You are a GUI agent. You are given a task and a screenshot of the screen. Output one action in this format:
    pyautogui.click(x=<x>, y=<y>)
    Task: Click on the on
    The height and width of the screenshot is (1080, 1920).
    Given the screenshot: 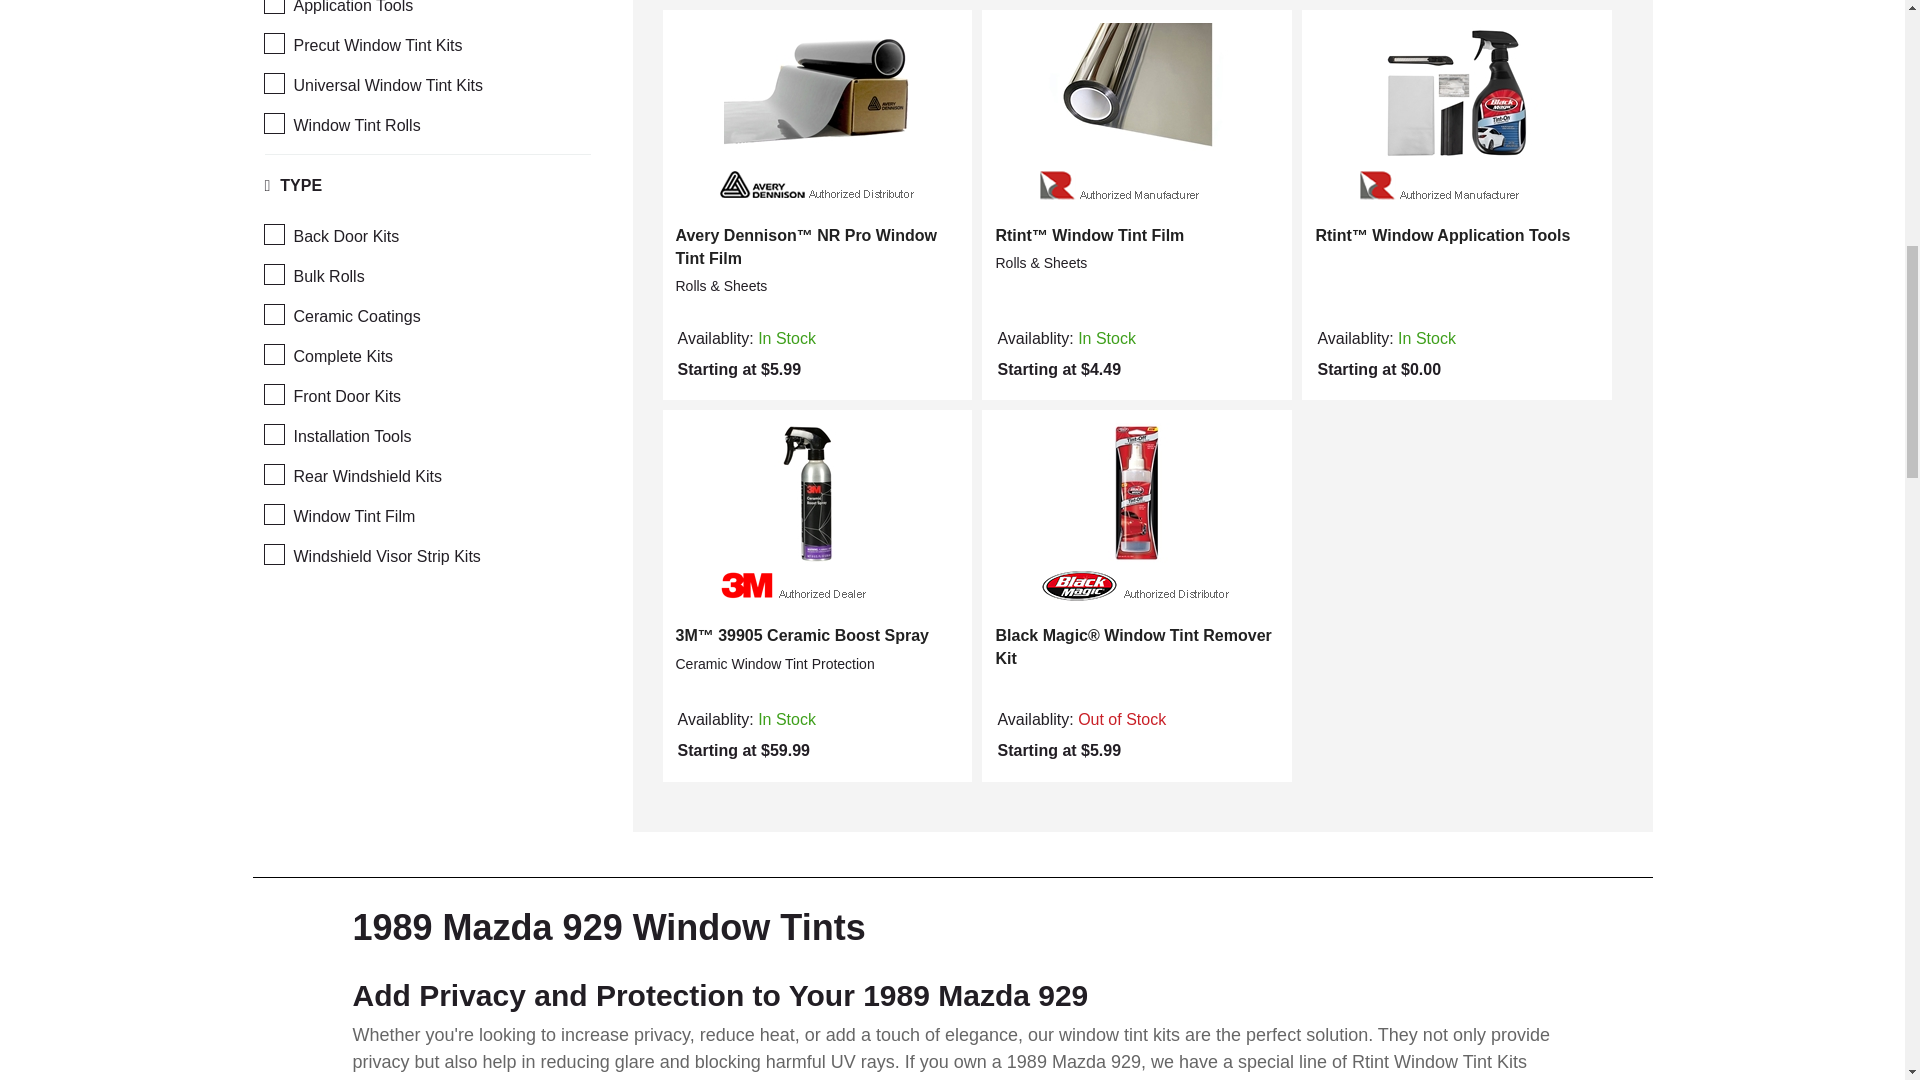 What is the action you would take?
    pyautogui.click(x=273, y=554)
    